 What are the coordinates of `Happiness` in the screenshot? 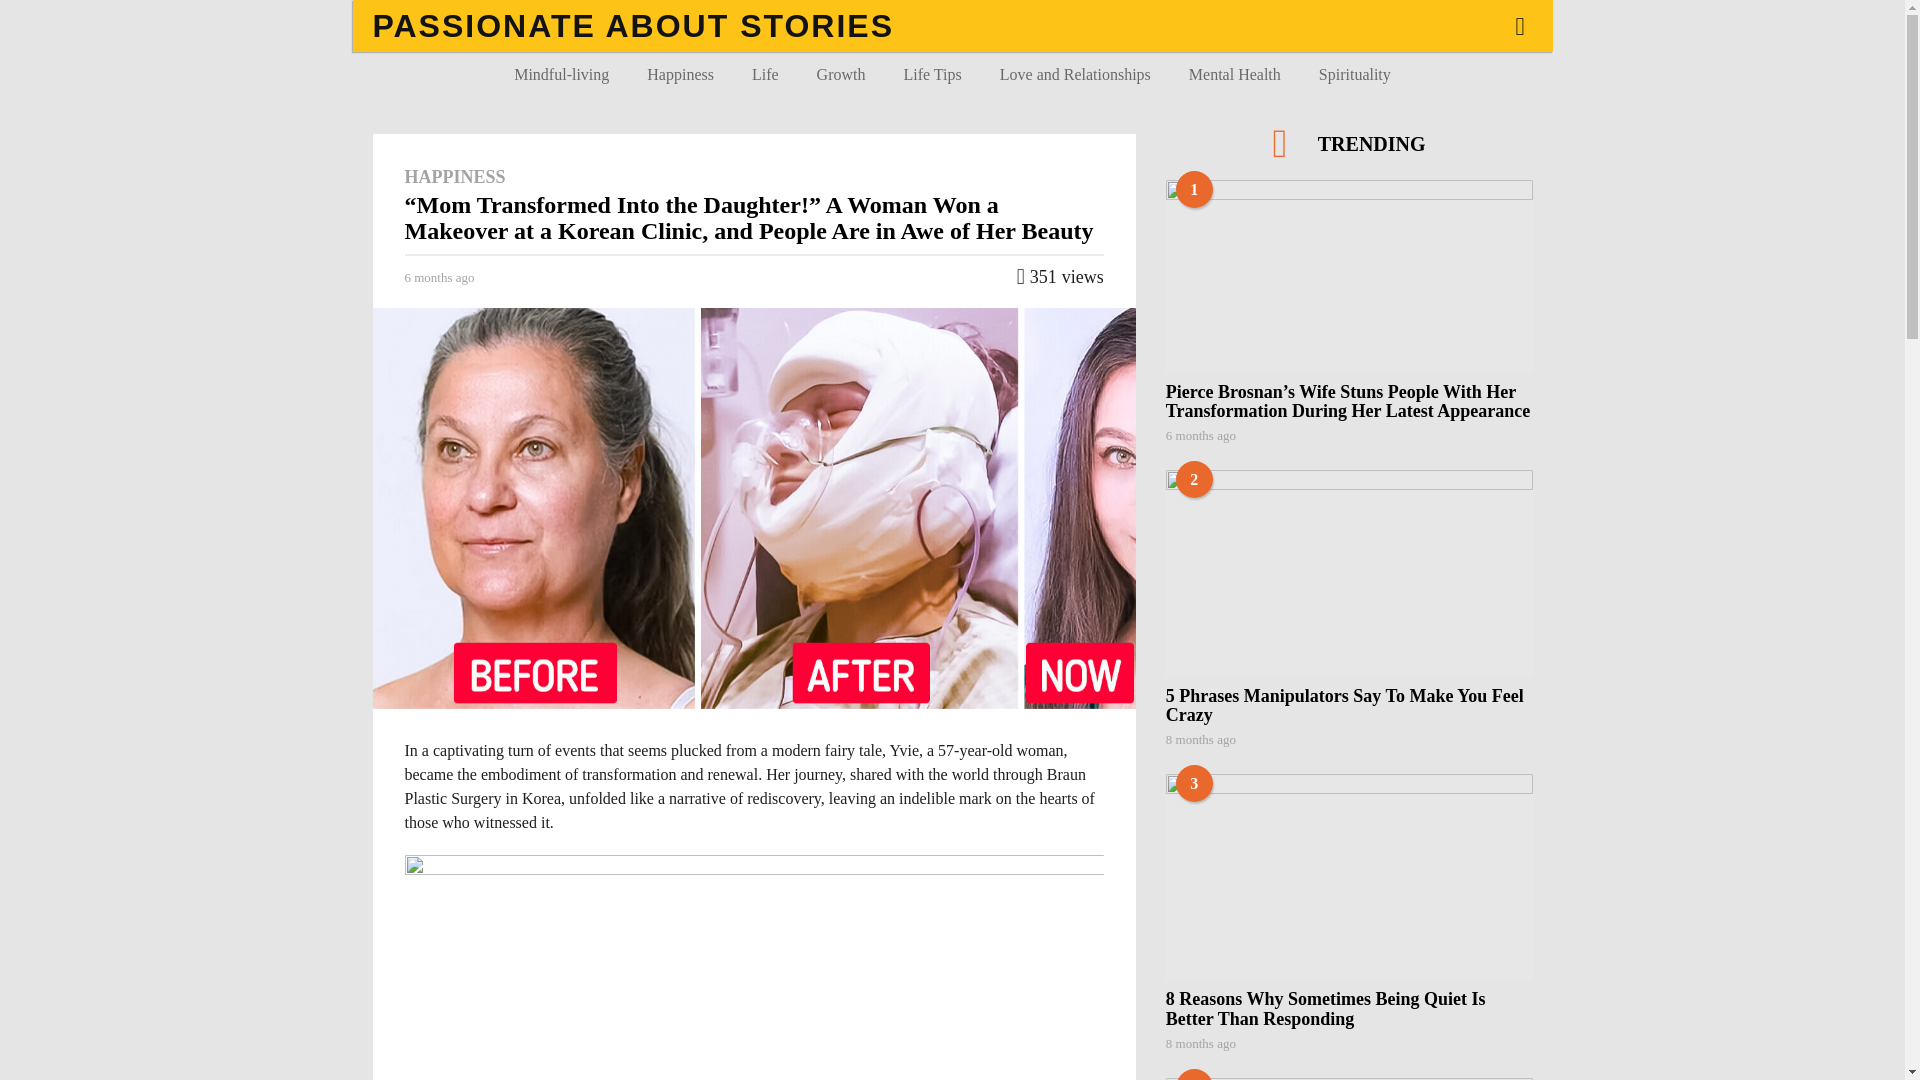 It's located at (680, 74).